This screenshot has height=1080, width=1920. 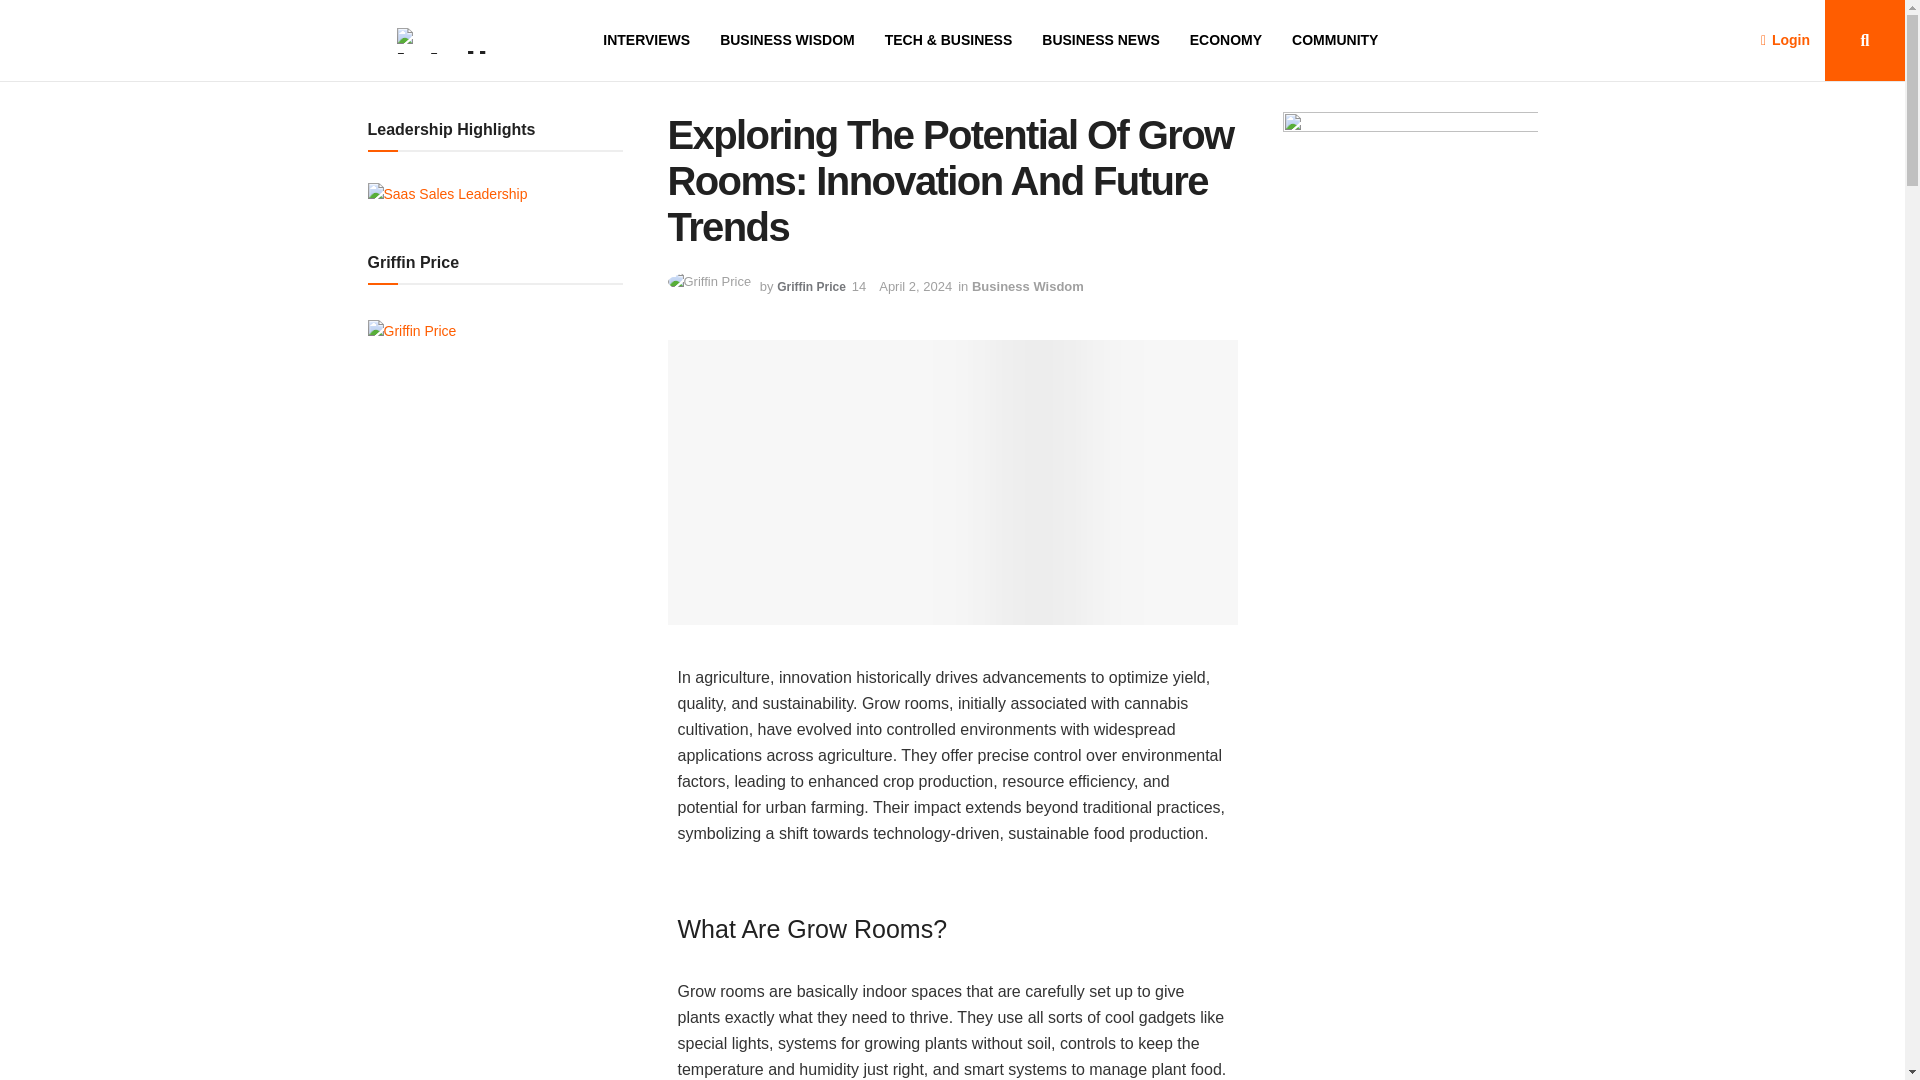 What do you see at coordinates (1100, 40) in the screenshot?
I see `BUSINESS NEWS` at bounding box center [1100, 40].